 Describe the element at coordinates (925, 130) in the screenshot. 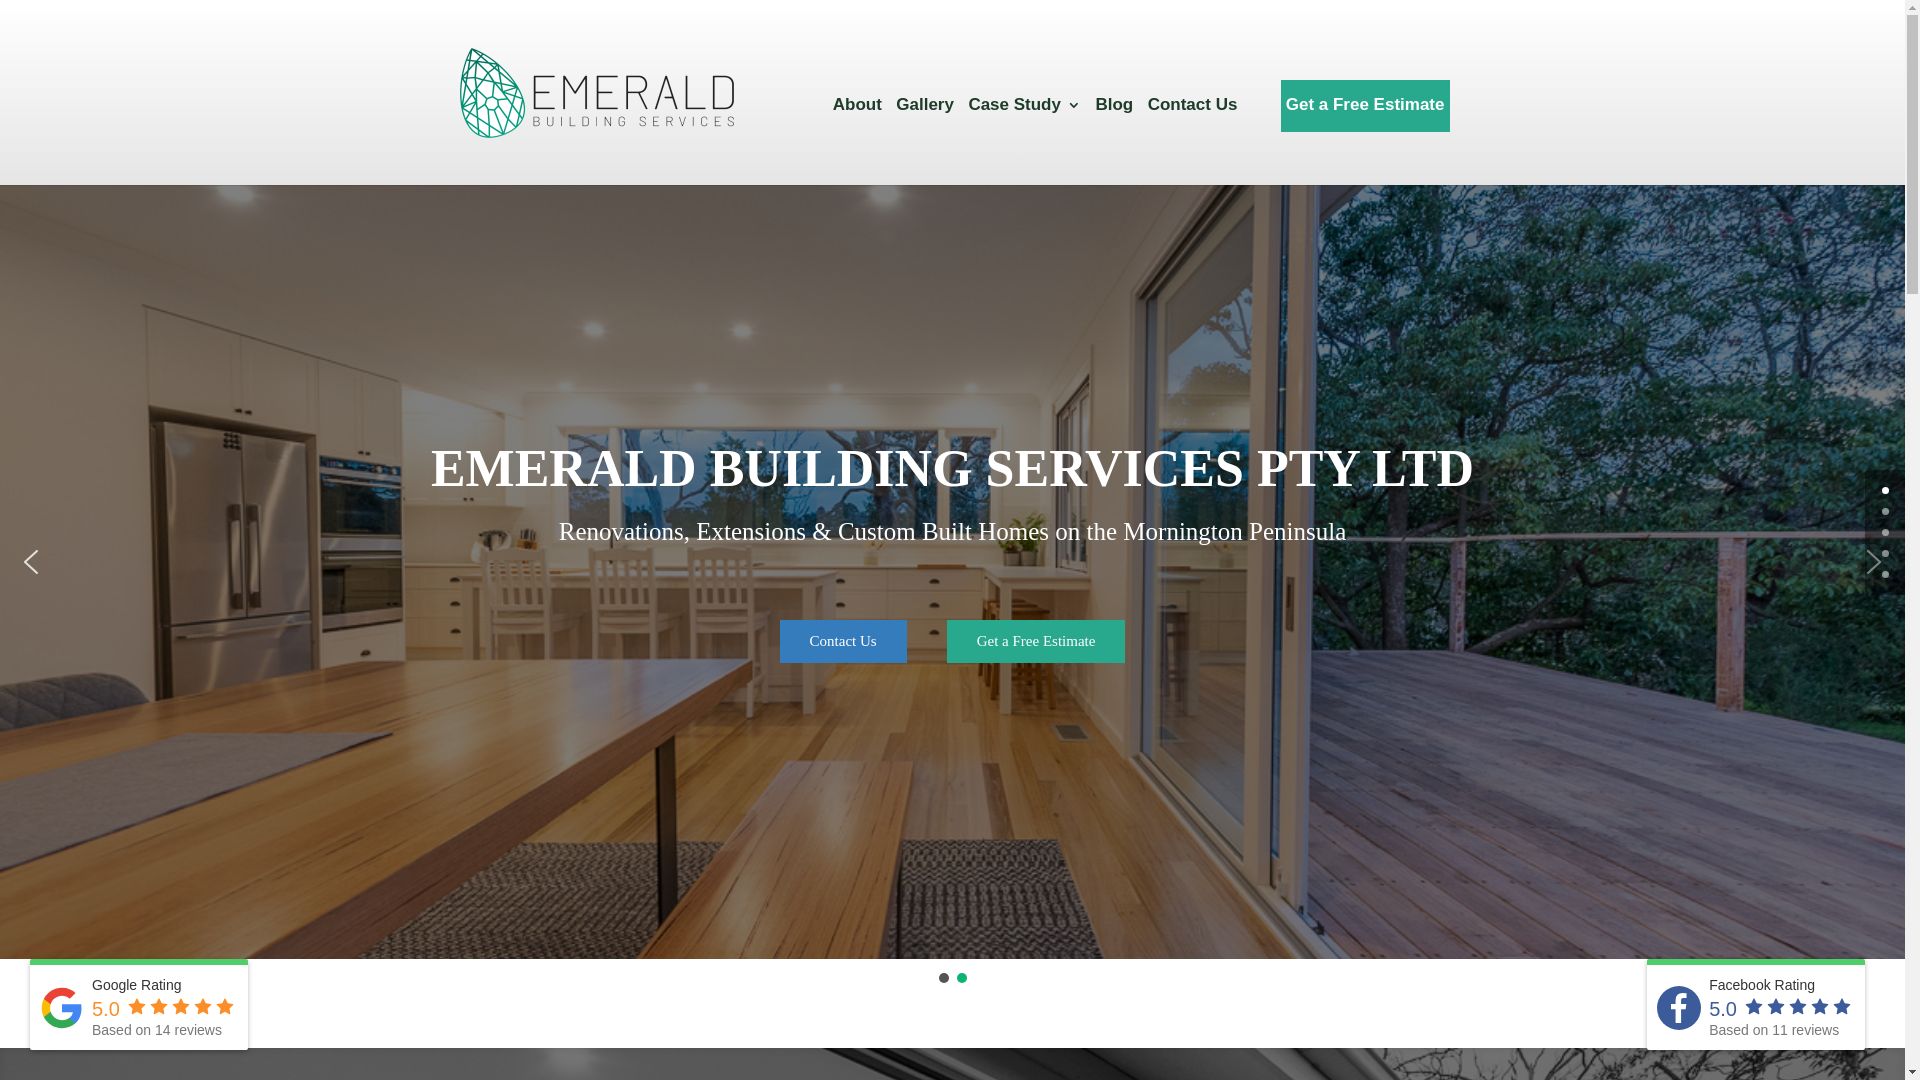

I see `Gallery` at that location.